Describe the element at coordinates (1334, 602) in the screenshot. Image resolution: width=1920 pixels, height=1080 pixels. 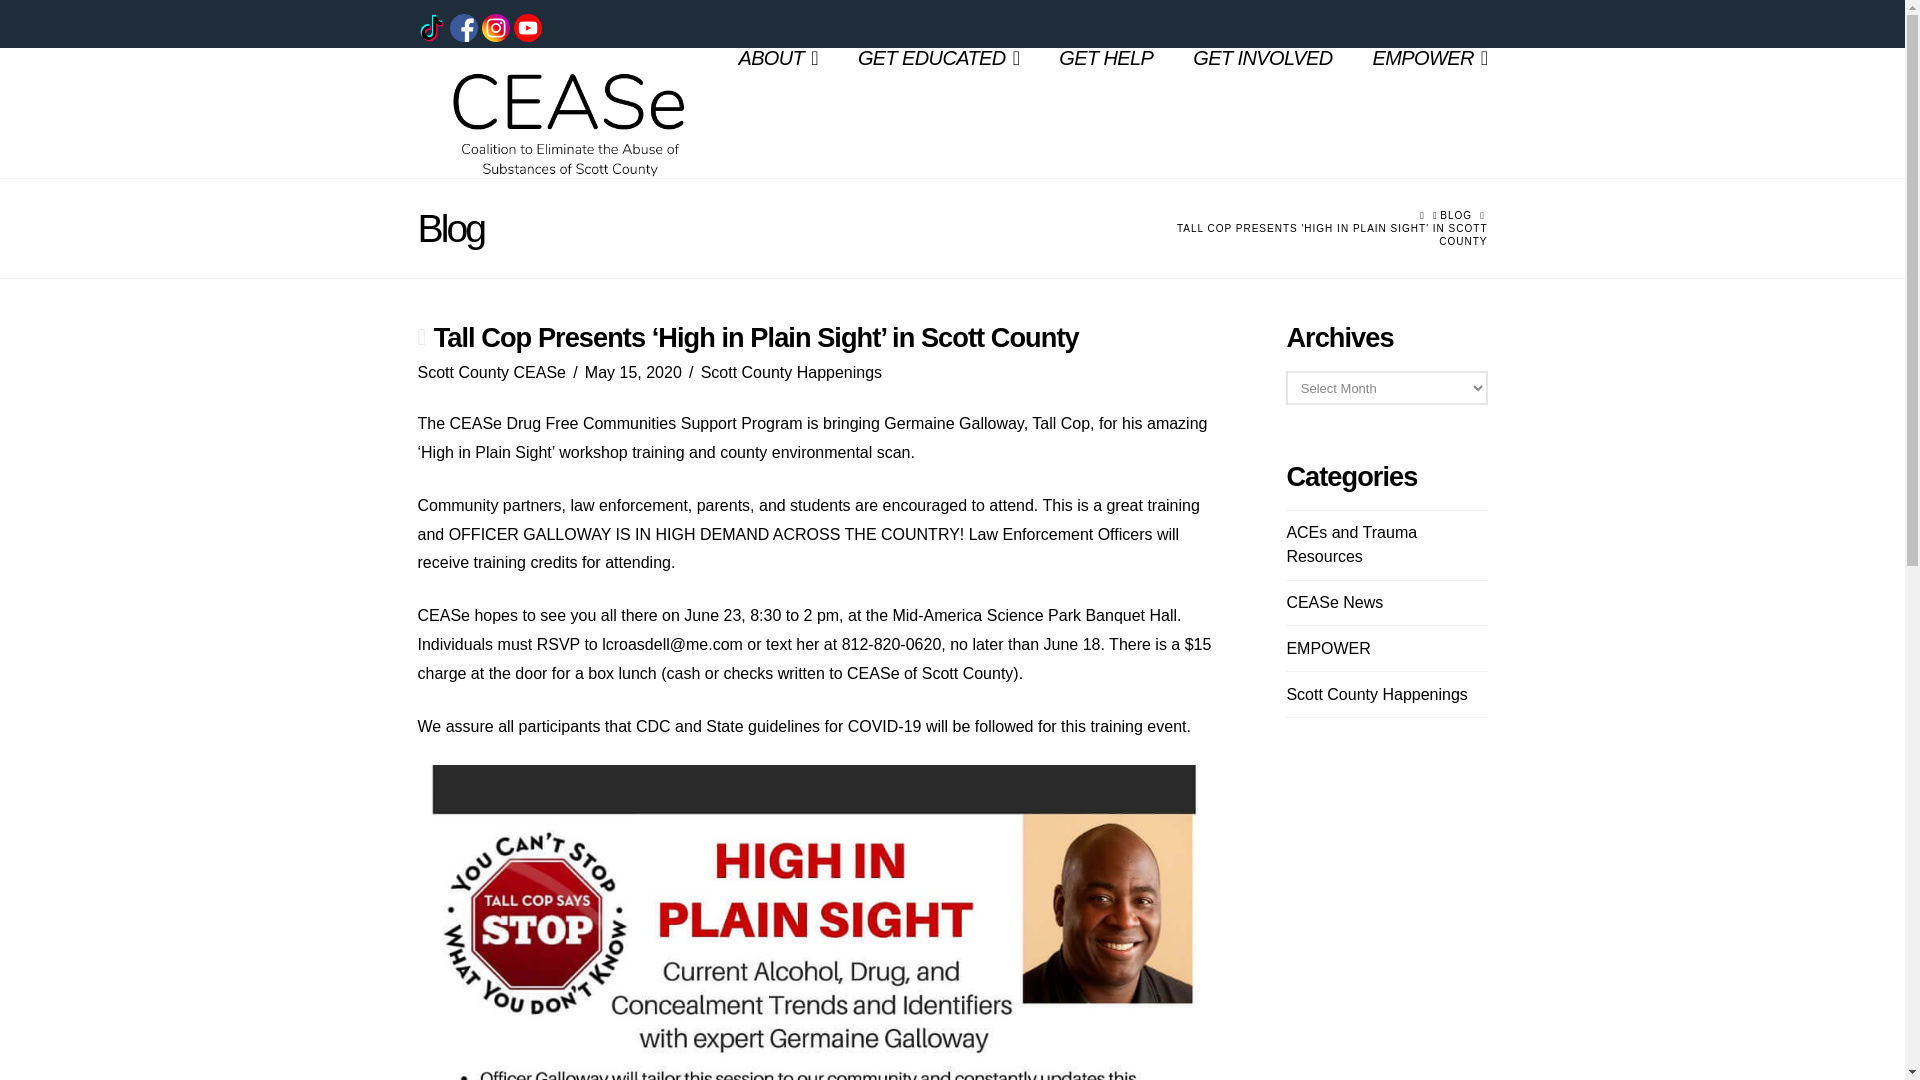
I see `CEASe News` at that location.